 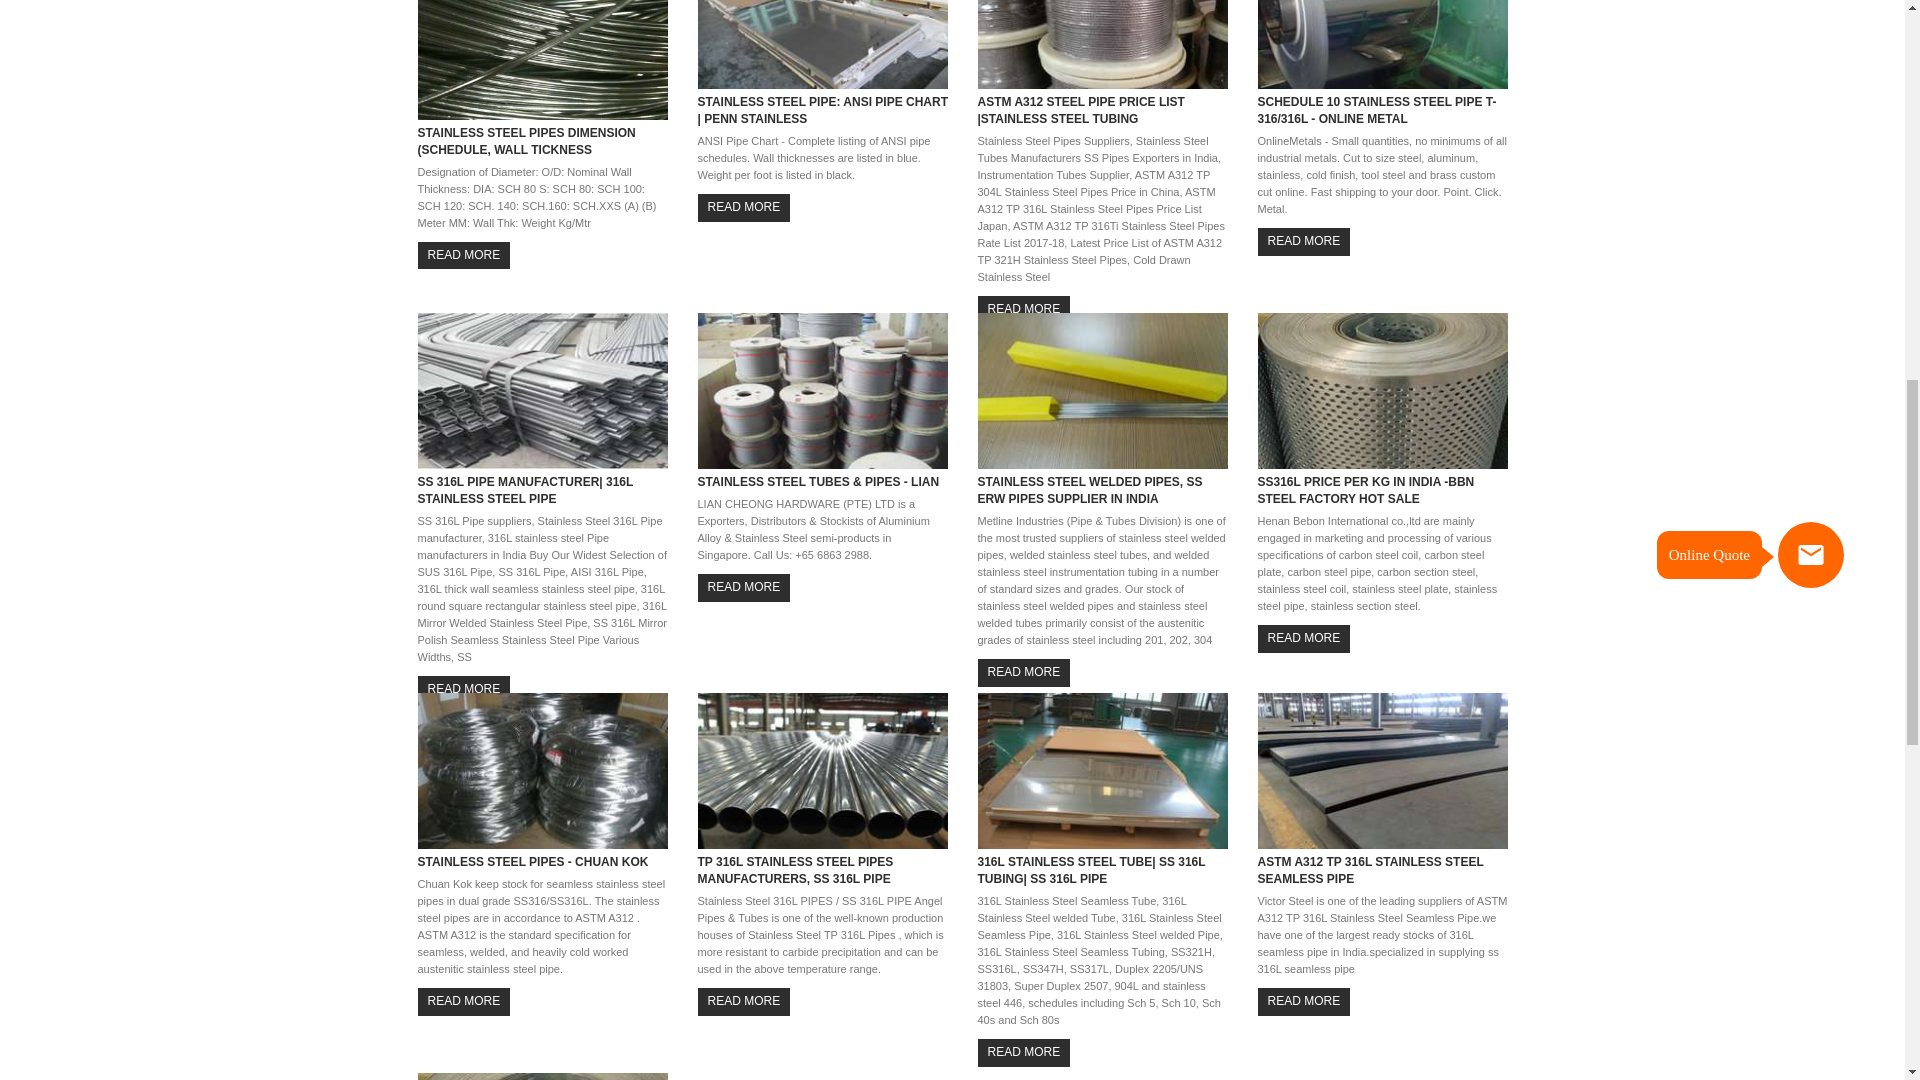 I want to click on READ MORE, so click(x=1304, y=638).